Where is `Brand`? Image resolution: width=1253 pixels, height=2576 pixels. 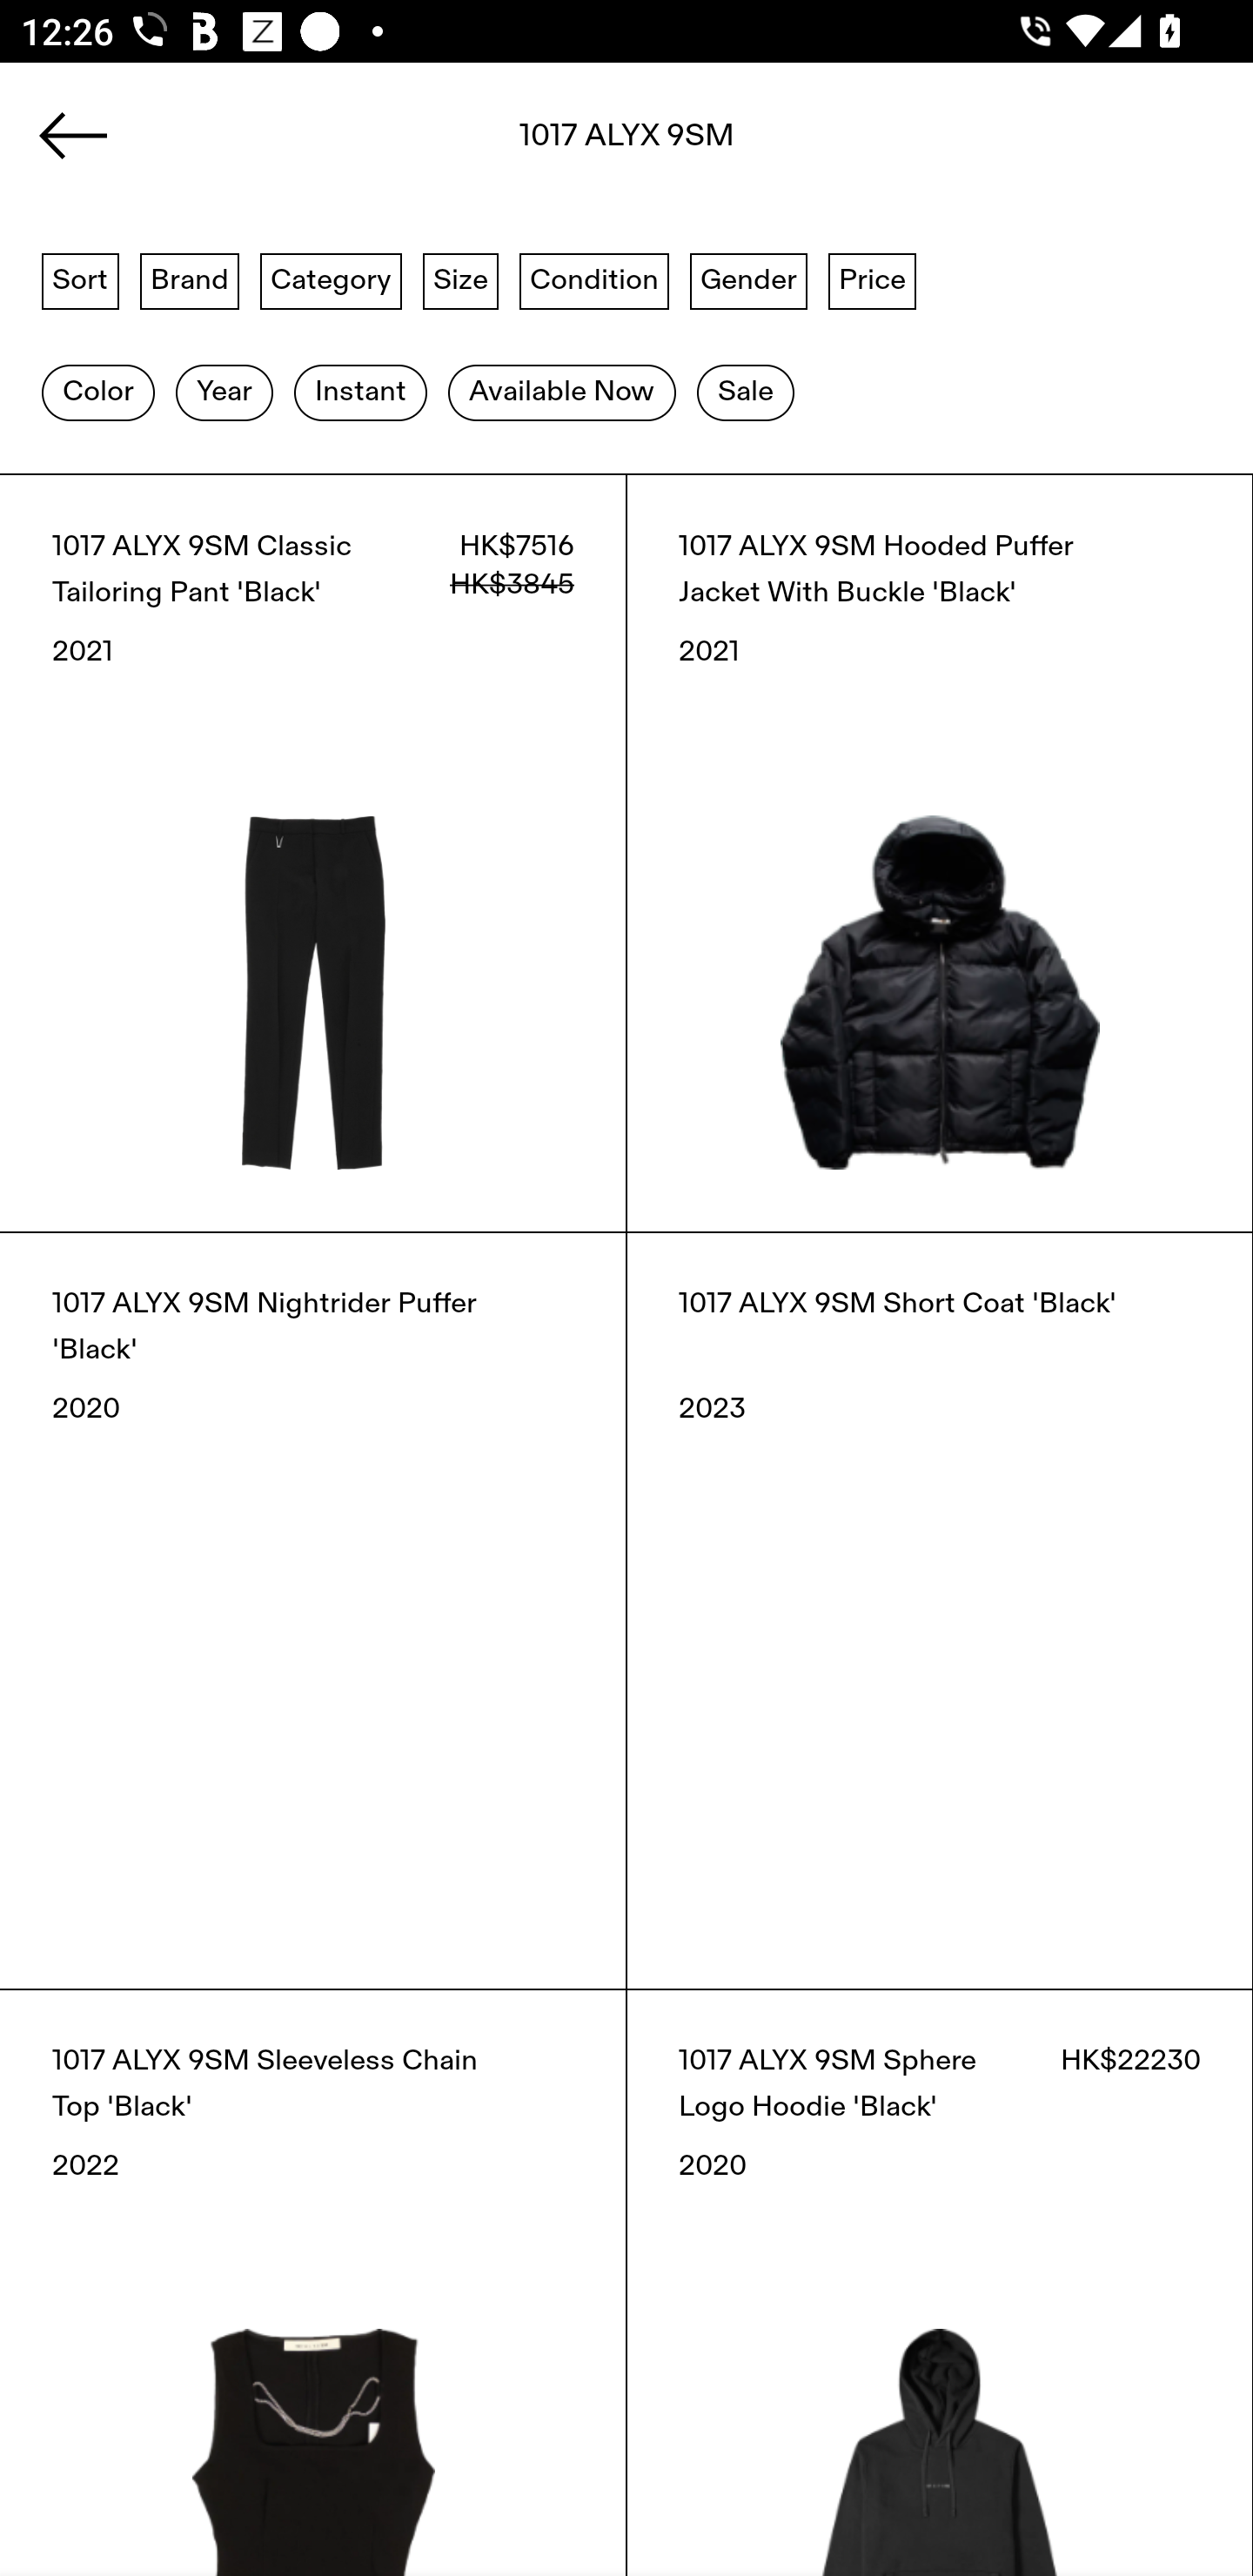 Brand is located at coordinates (190, 279).